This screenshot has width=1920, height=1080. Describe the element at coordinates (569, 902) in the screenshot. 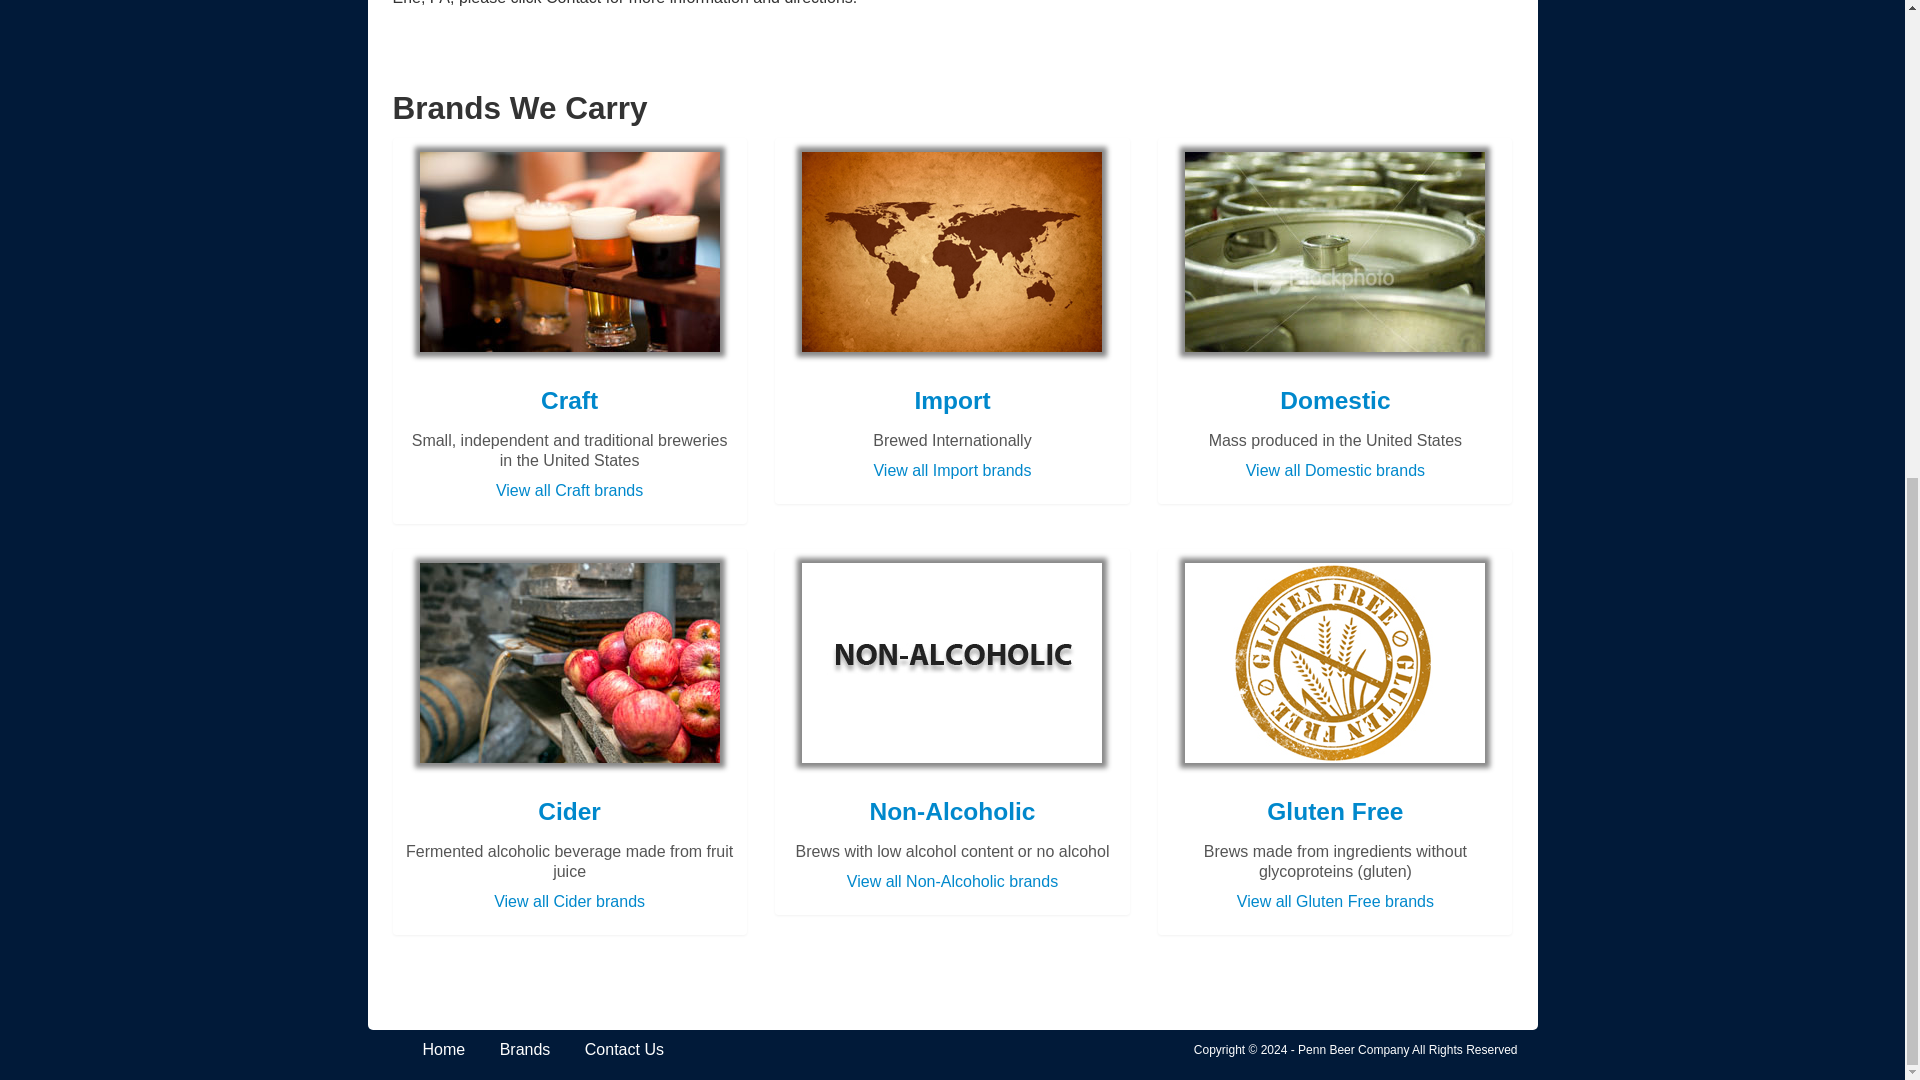

I see `View all Cider brands` at that location.